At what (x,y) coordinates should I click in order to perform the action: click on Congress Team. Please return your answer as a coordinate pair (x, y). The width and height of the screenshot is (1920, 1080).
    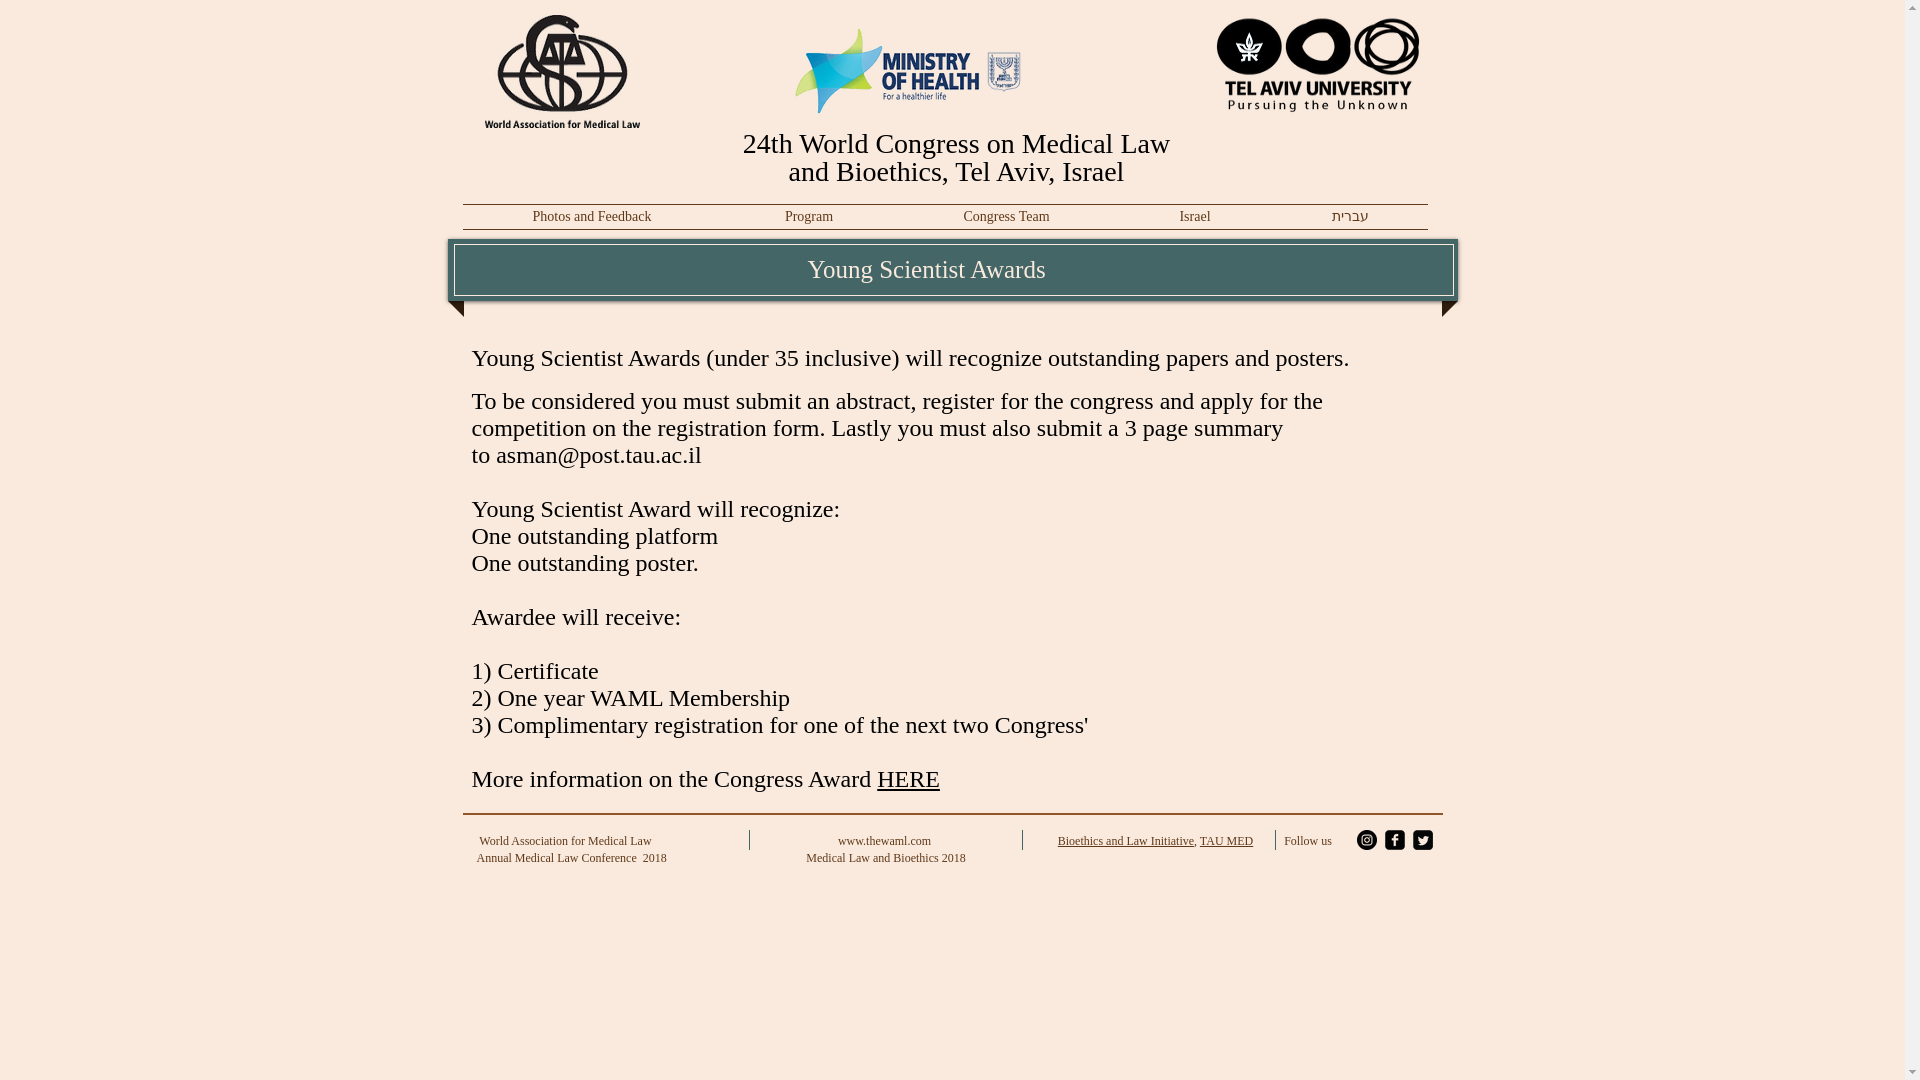
    Looking at the image, I should click on (1006, 216).